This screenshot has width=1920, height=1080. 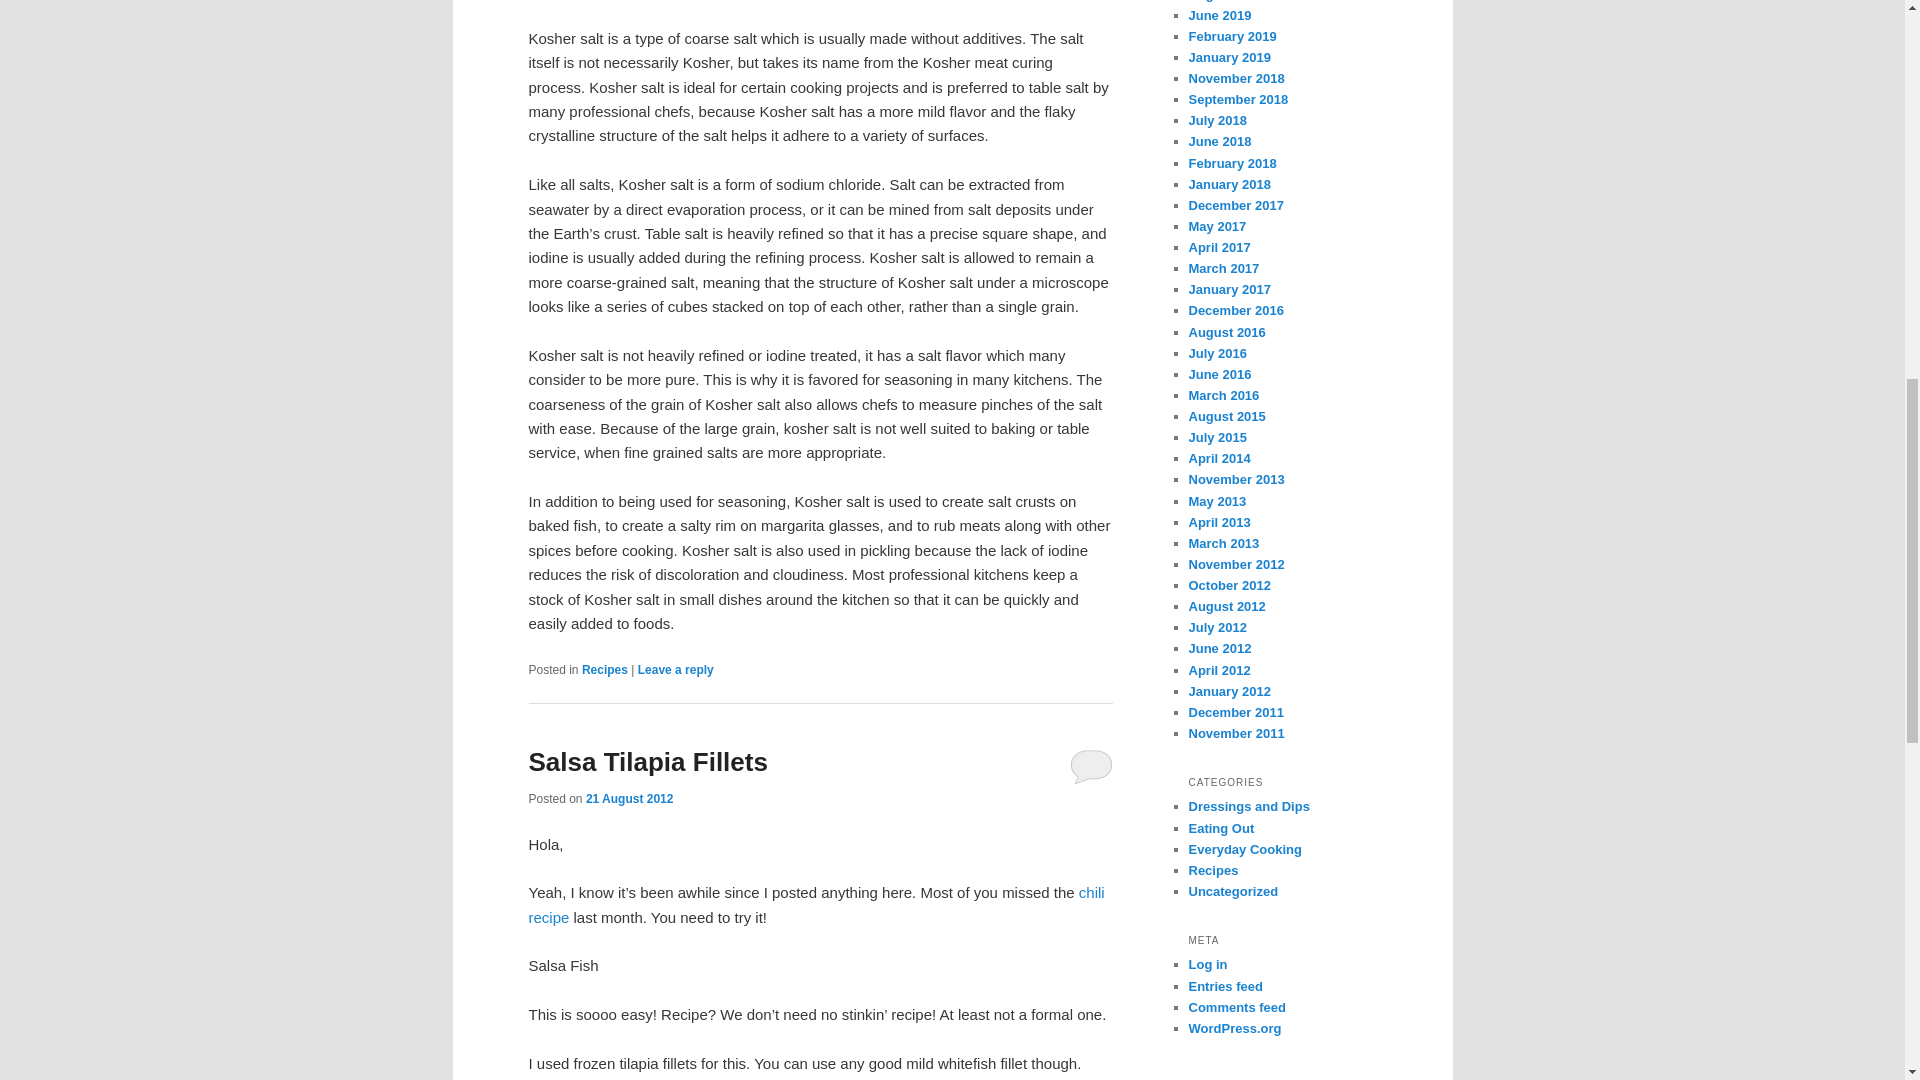 I want to click on 21 August 2012, so click(x=629, y=798).